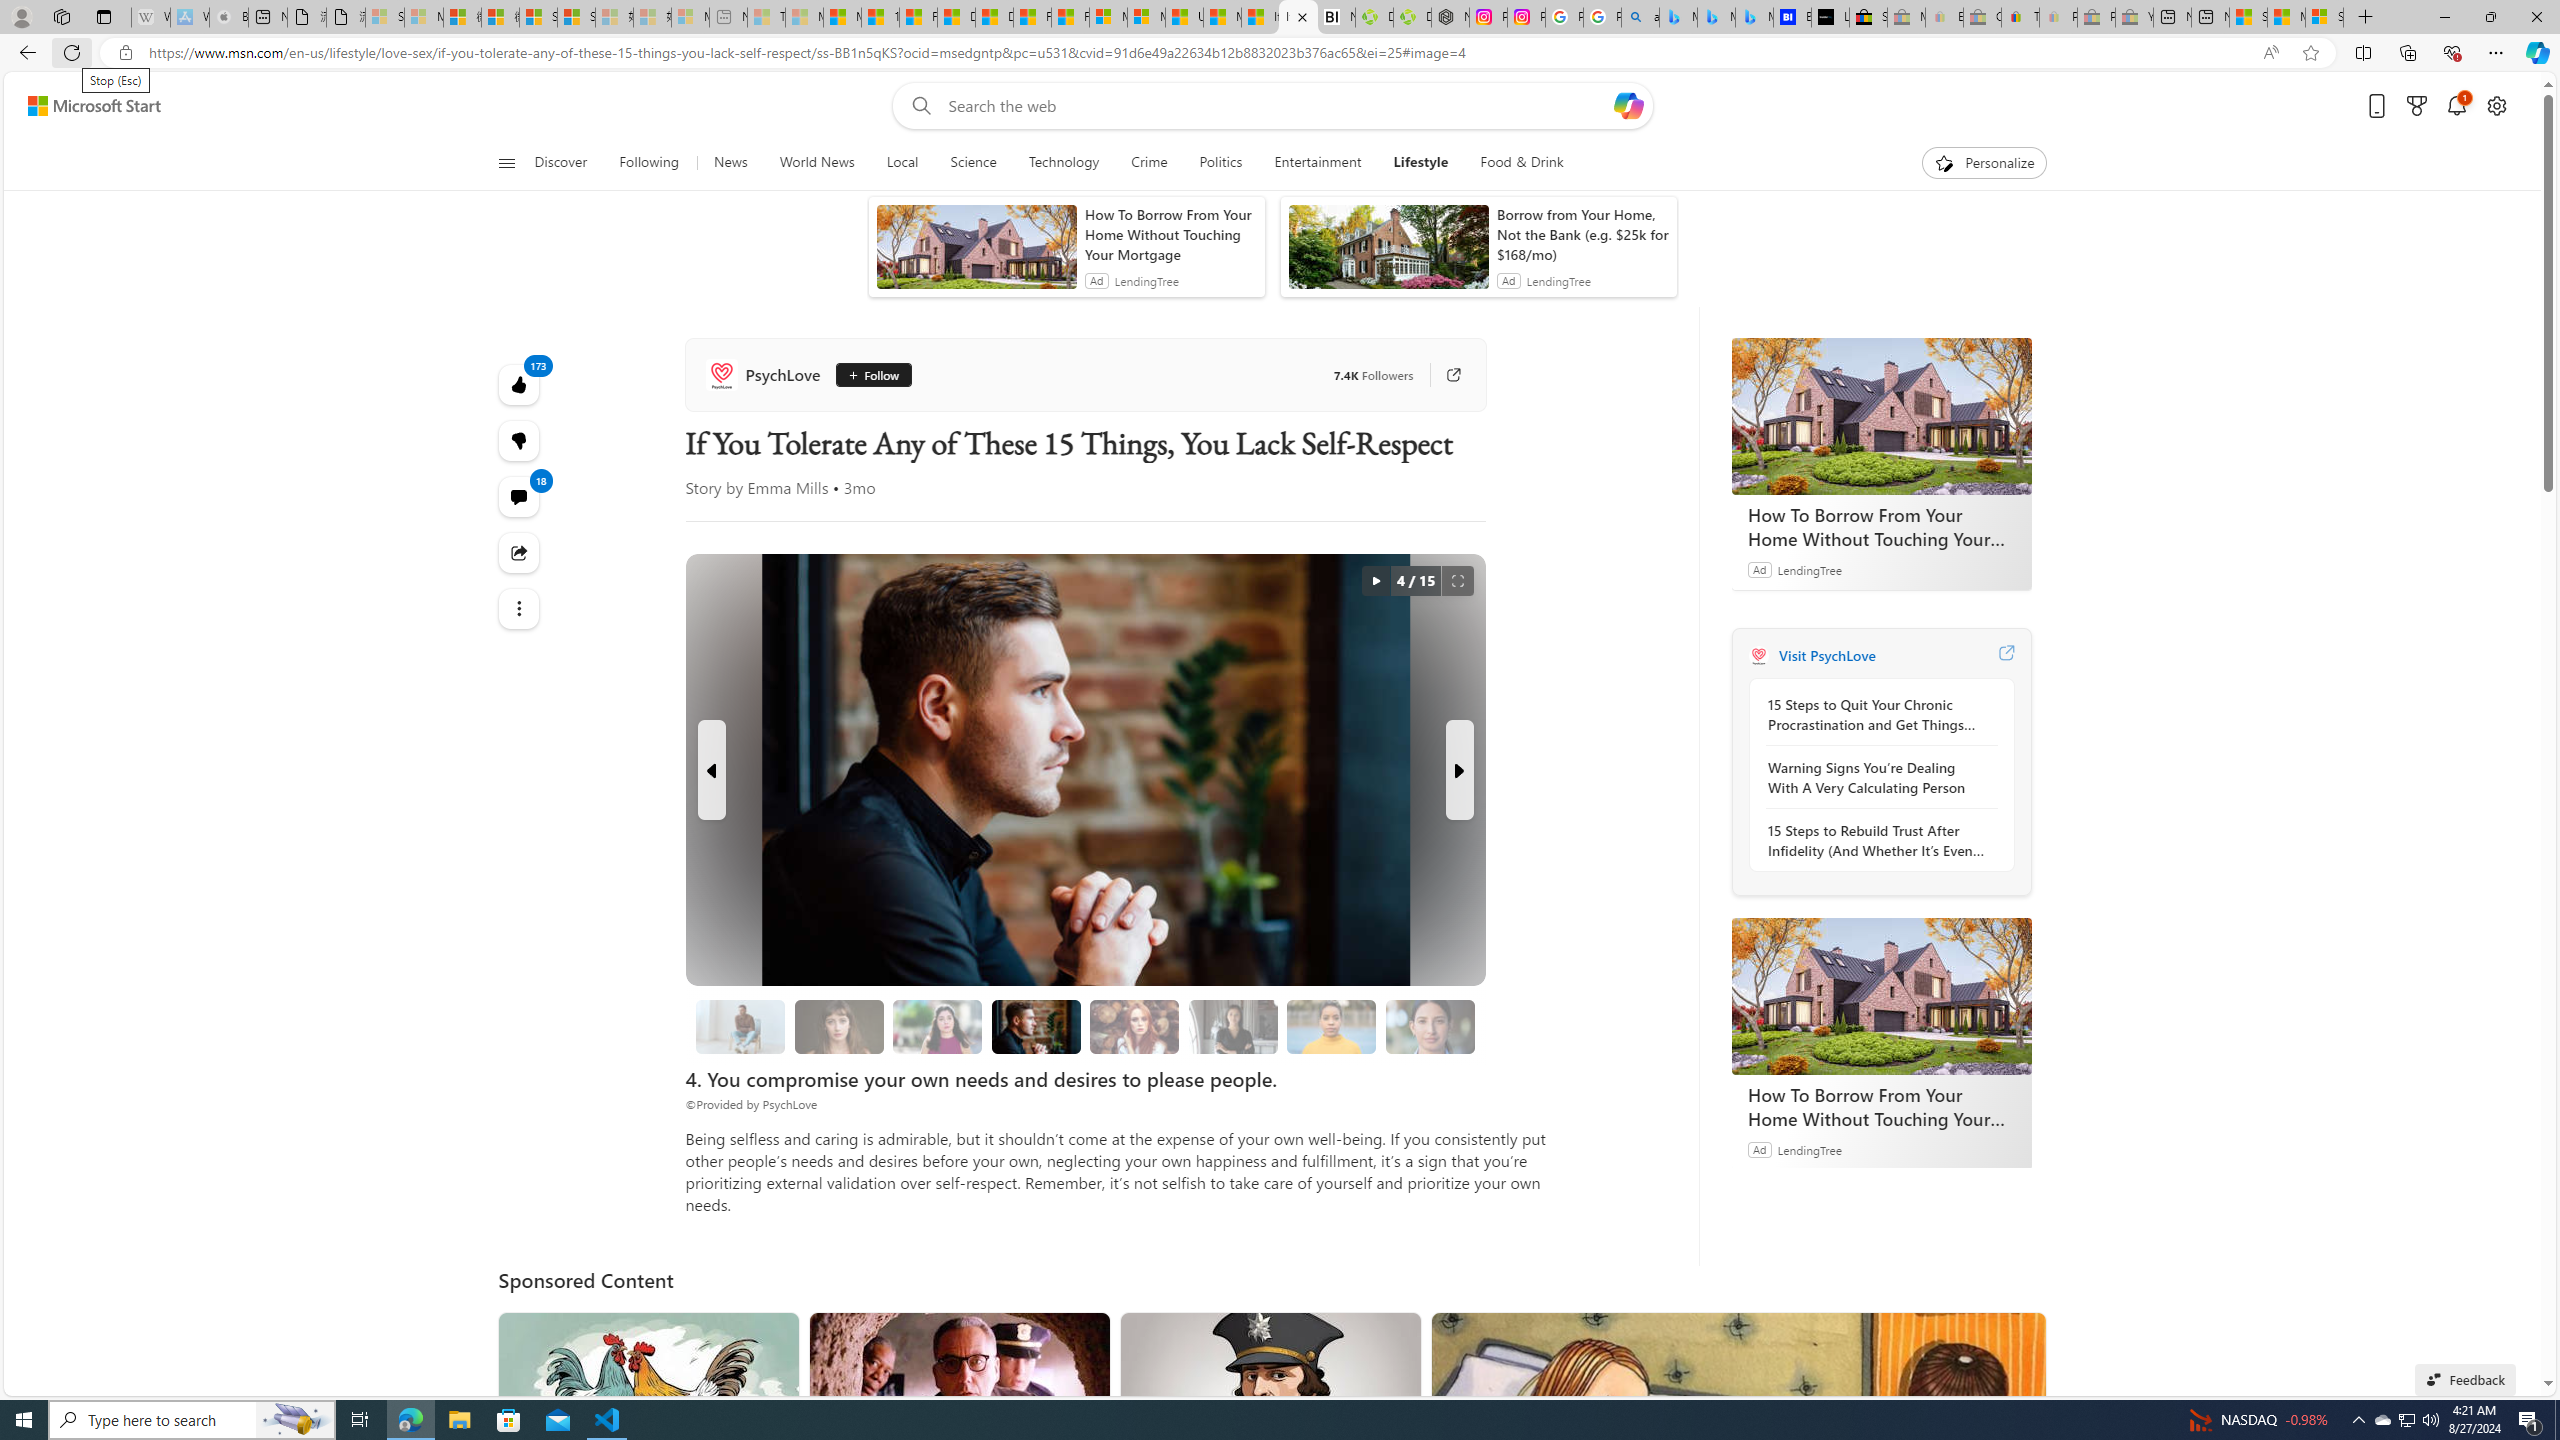  Describe the element at coordinates (2021, 17) in the screenshot. I see `Threats and offensive language policy | eBay` at that location.